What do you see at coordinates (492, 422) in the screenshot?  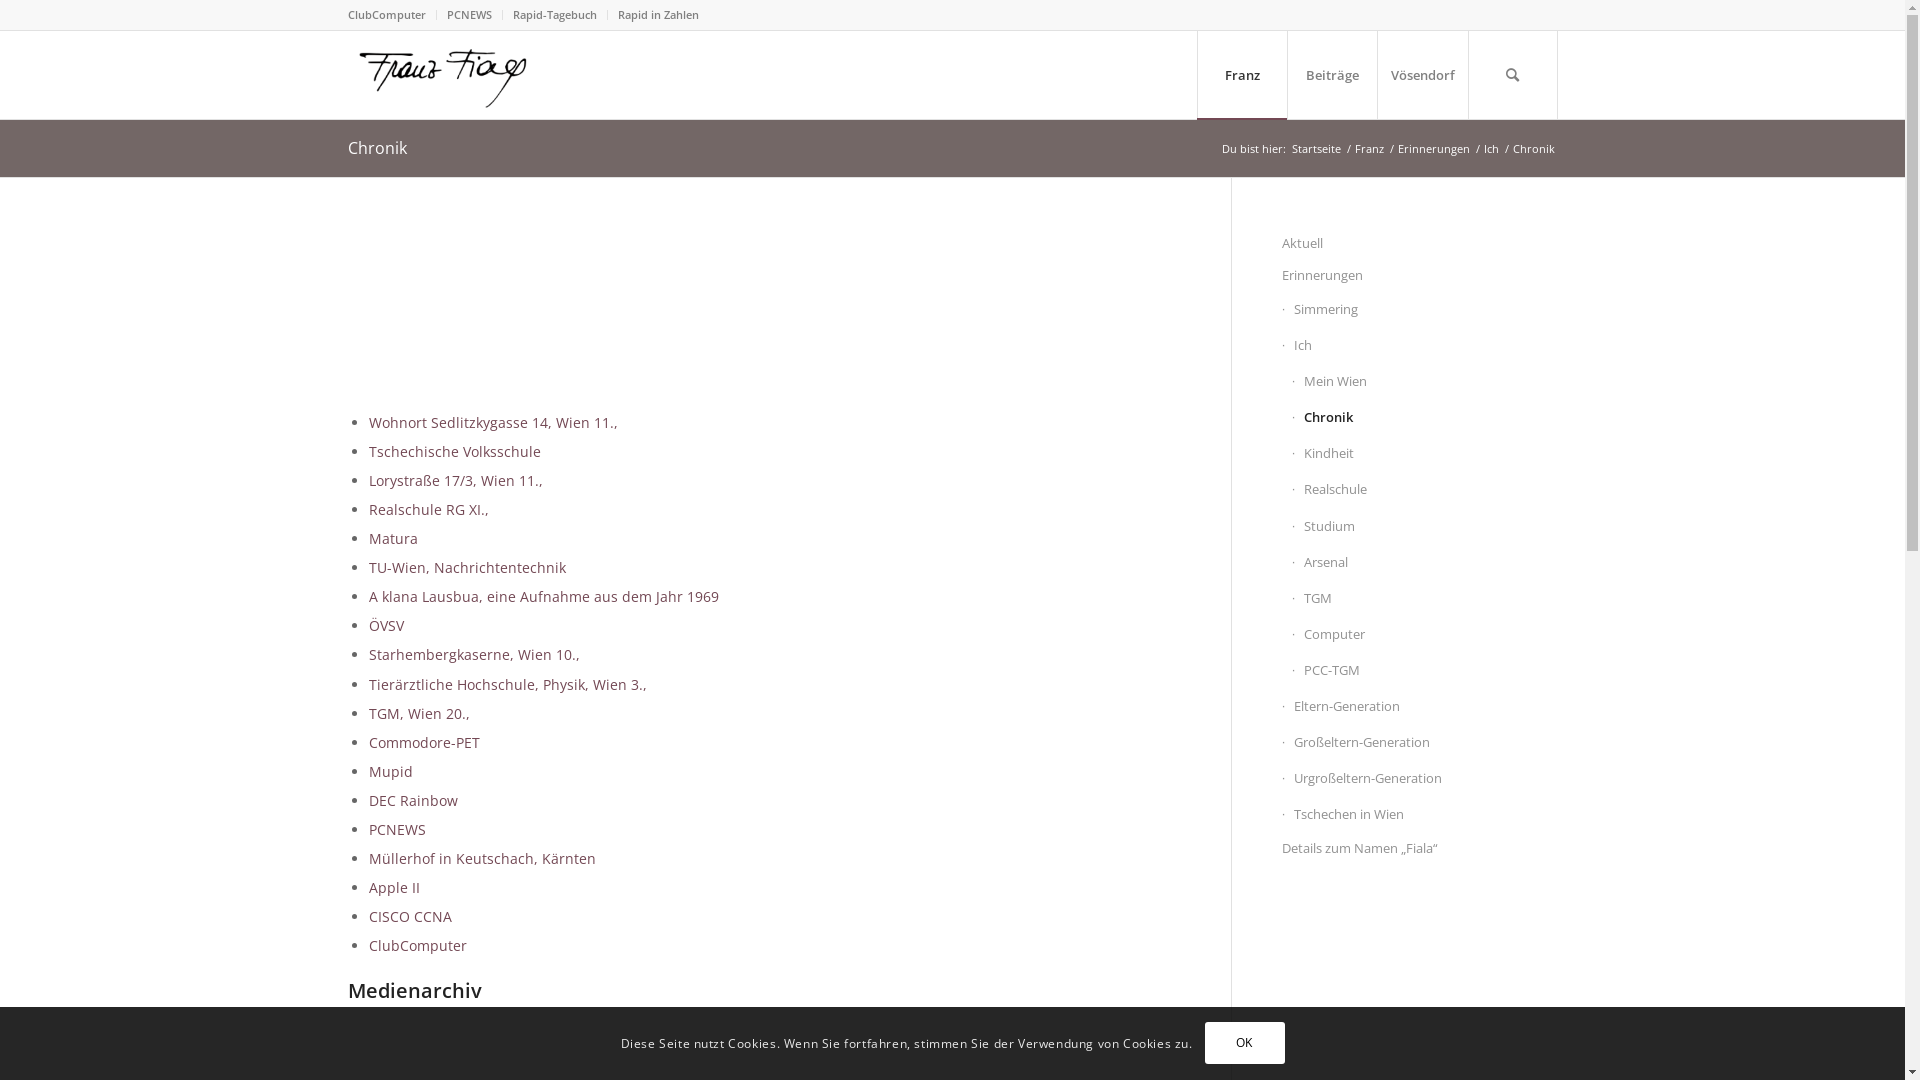 I see `Wohnort Sedlitzkygasse 14, Wien 11.,` at bounding box center [492, 422].